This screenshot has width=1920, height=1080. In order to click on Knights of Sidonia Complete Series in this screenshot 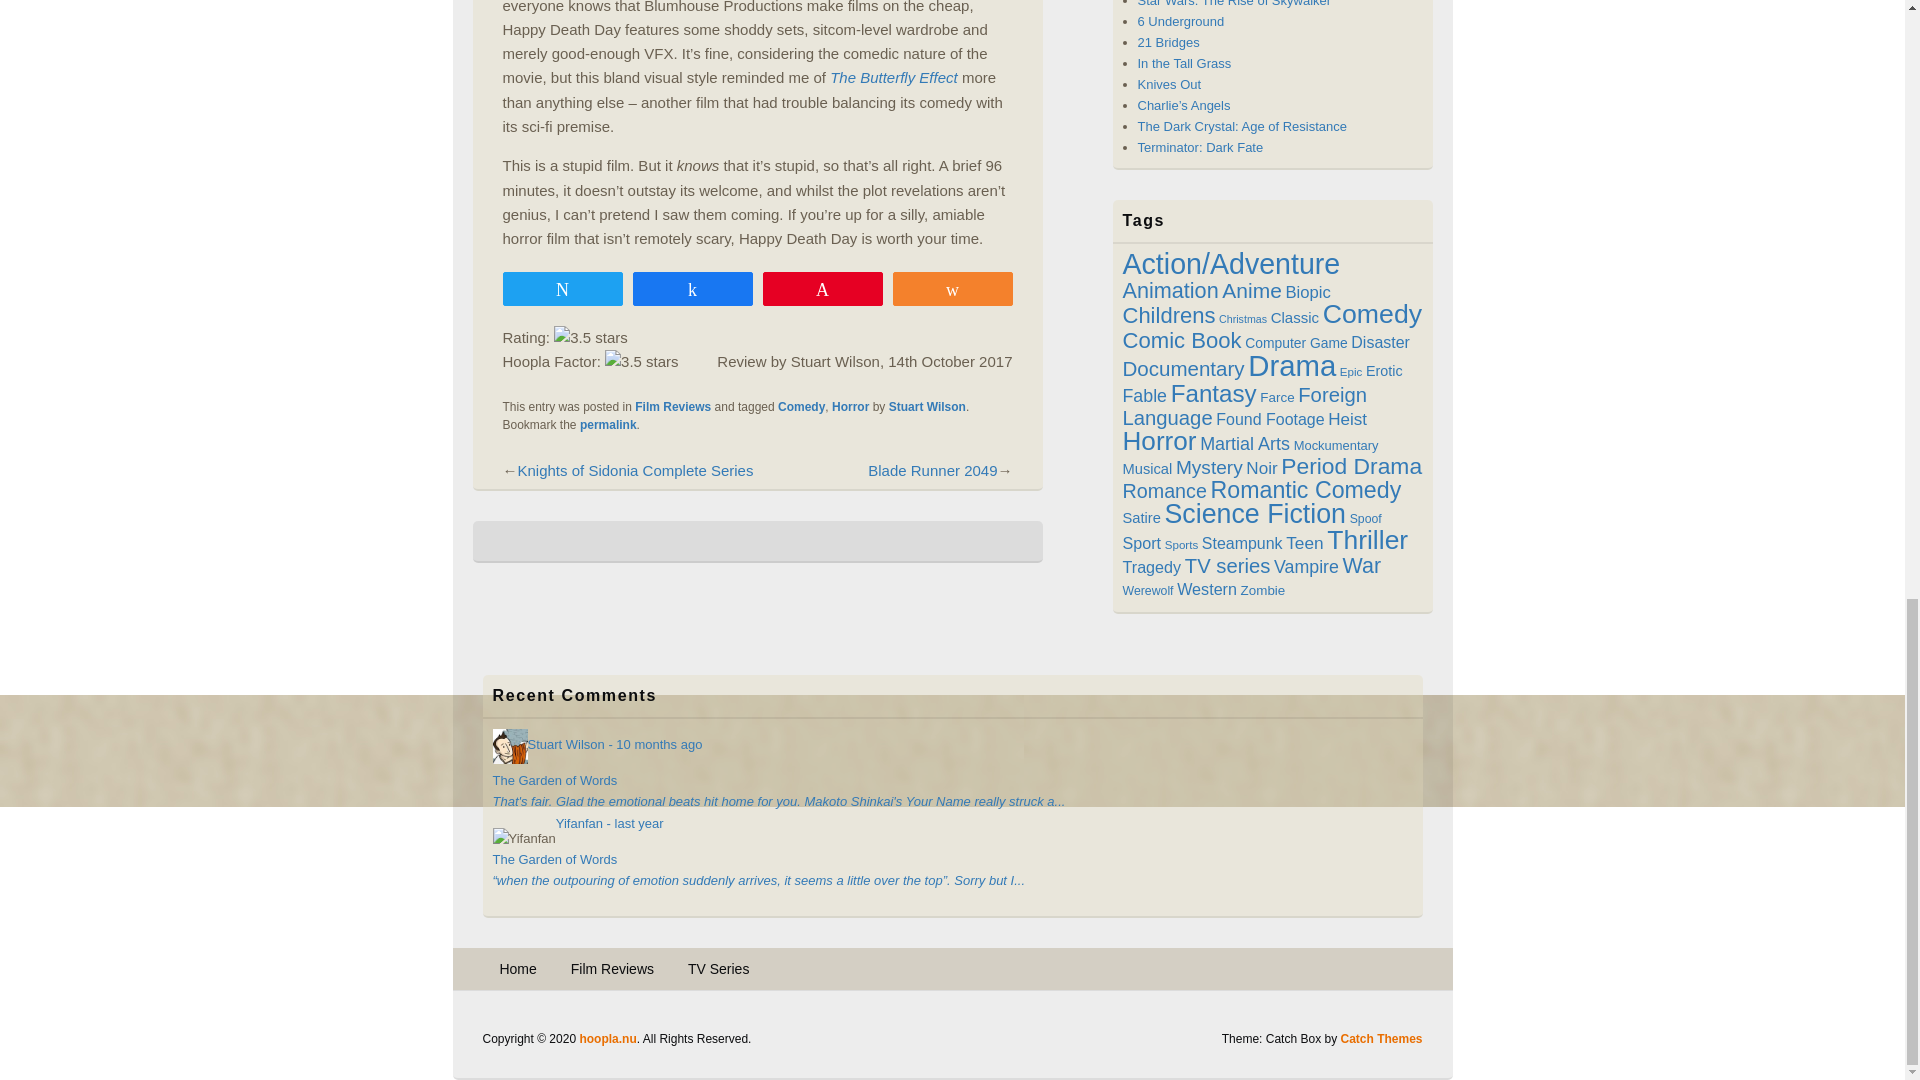, I will do `click(636, 470)`.